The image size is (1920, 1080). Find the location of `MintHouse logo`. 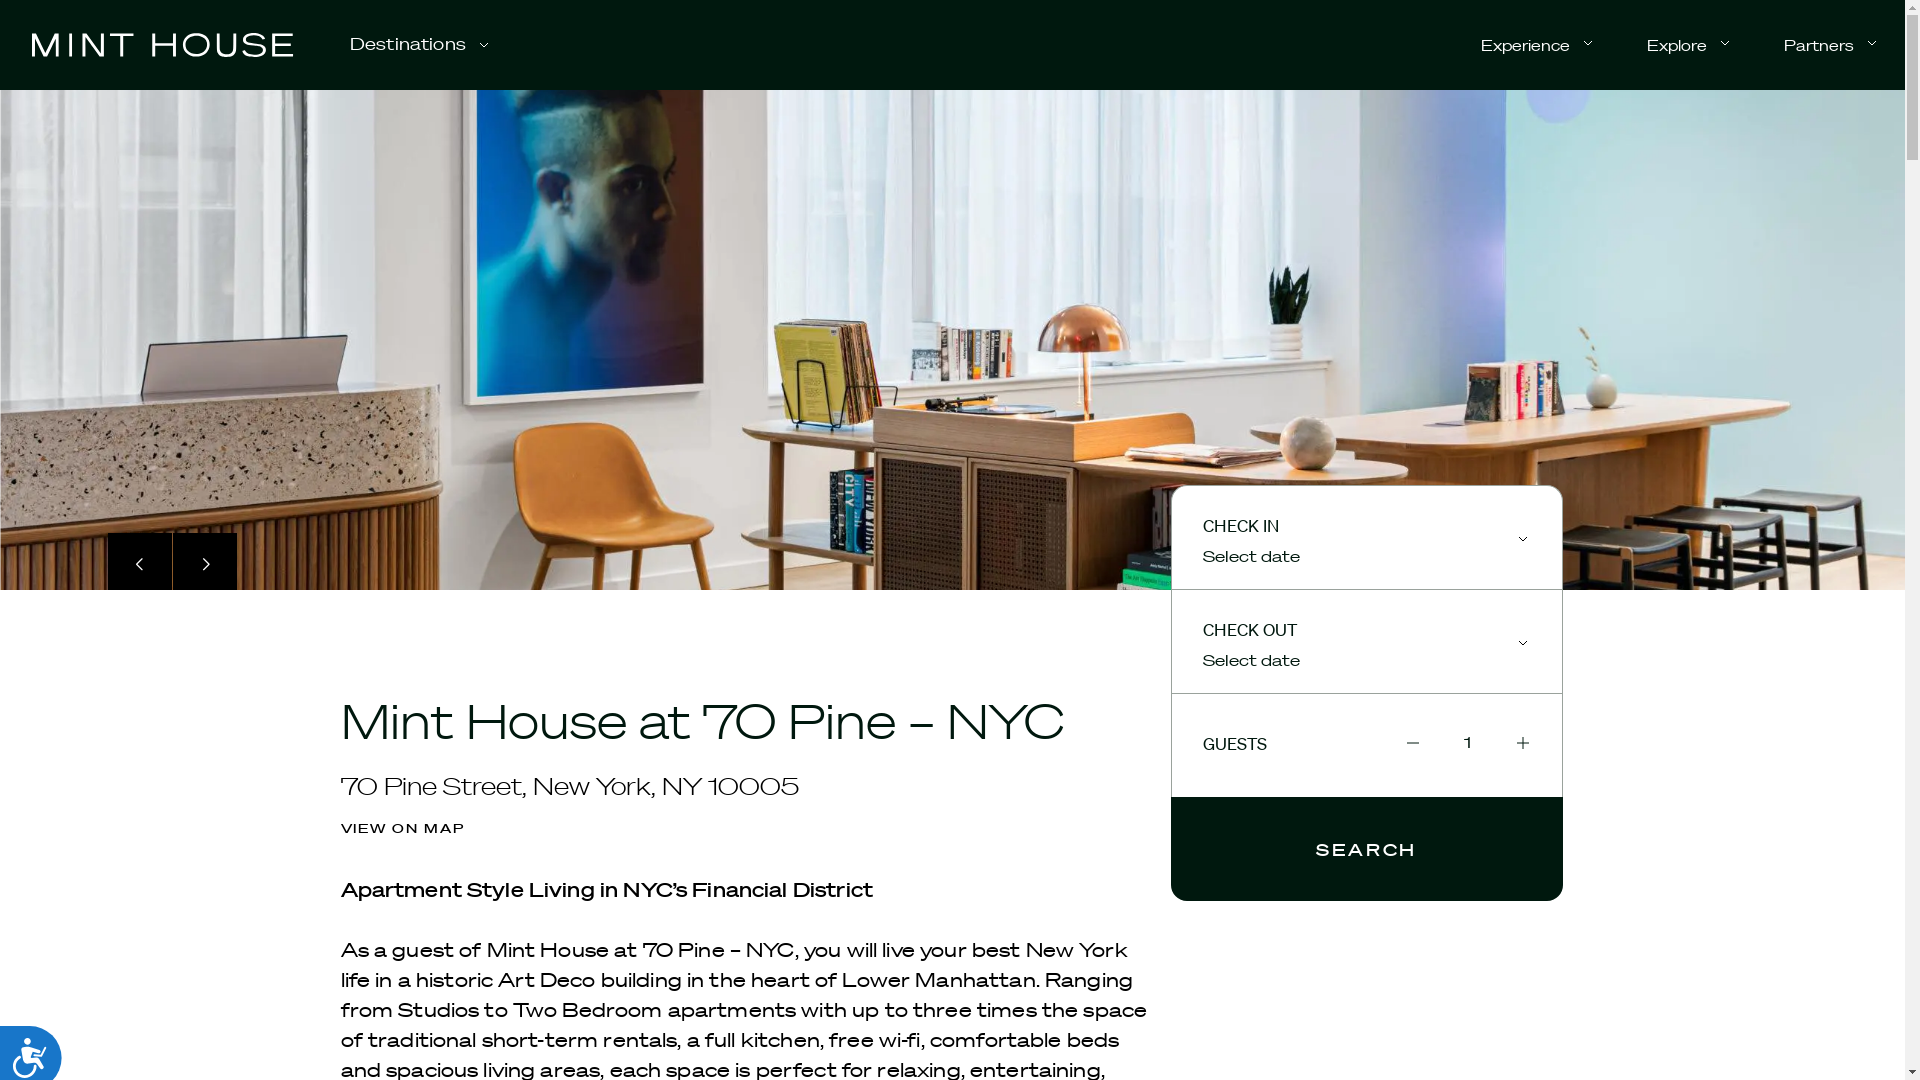

MintHouse logo is located at coordinates (162, 46).